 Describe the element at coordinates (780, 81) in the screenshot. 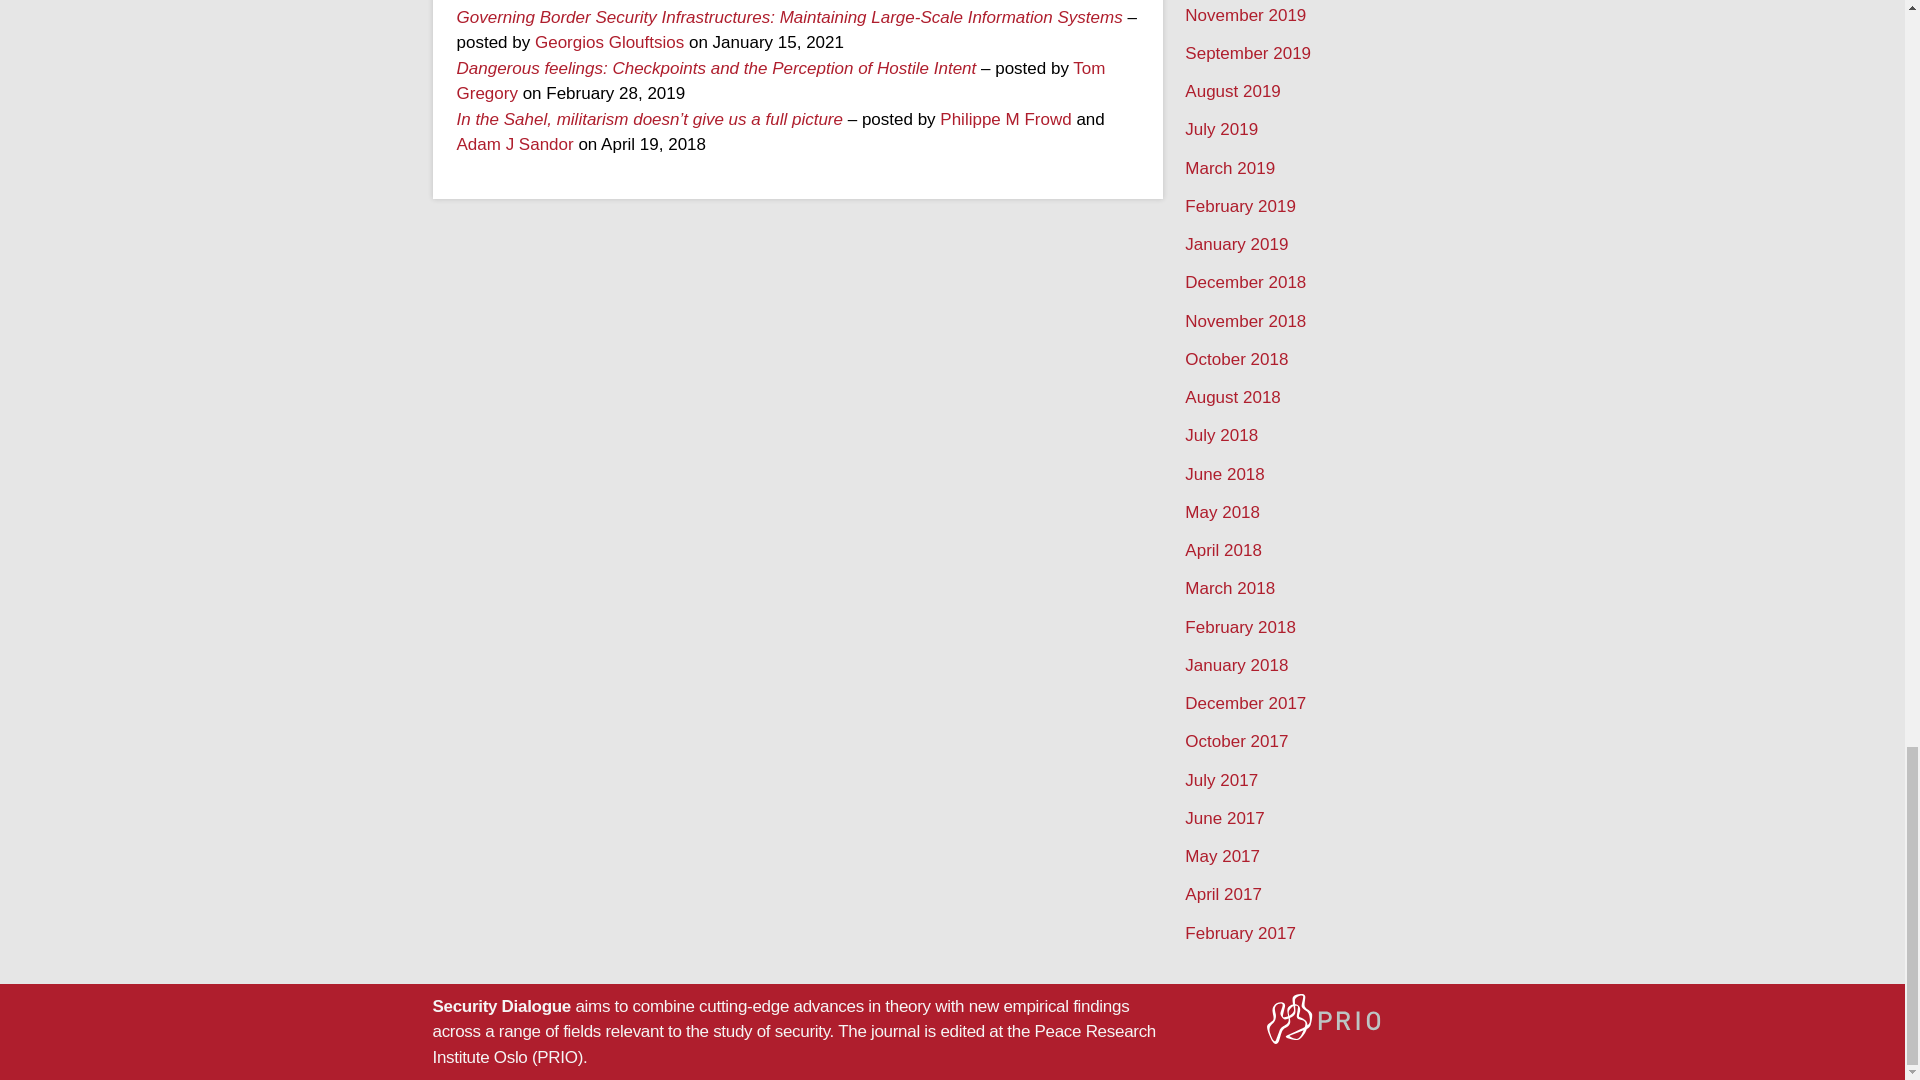

I see `Tom Gregory` at that location.